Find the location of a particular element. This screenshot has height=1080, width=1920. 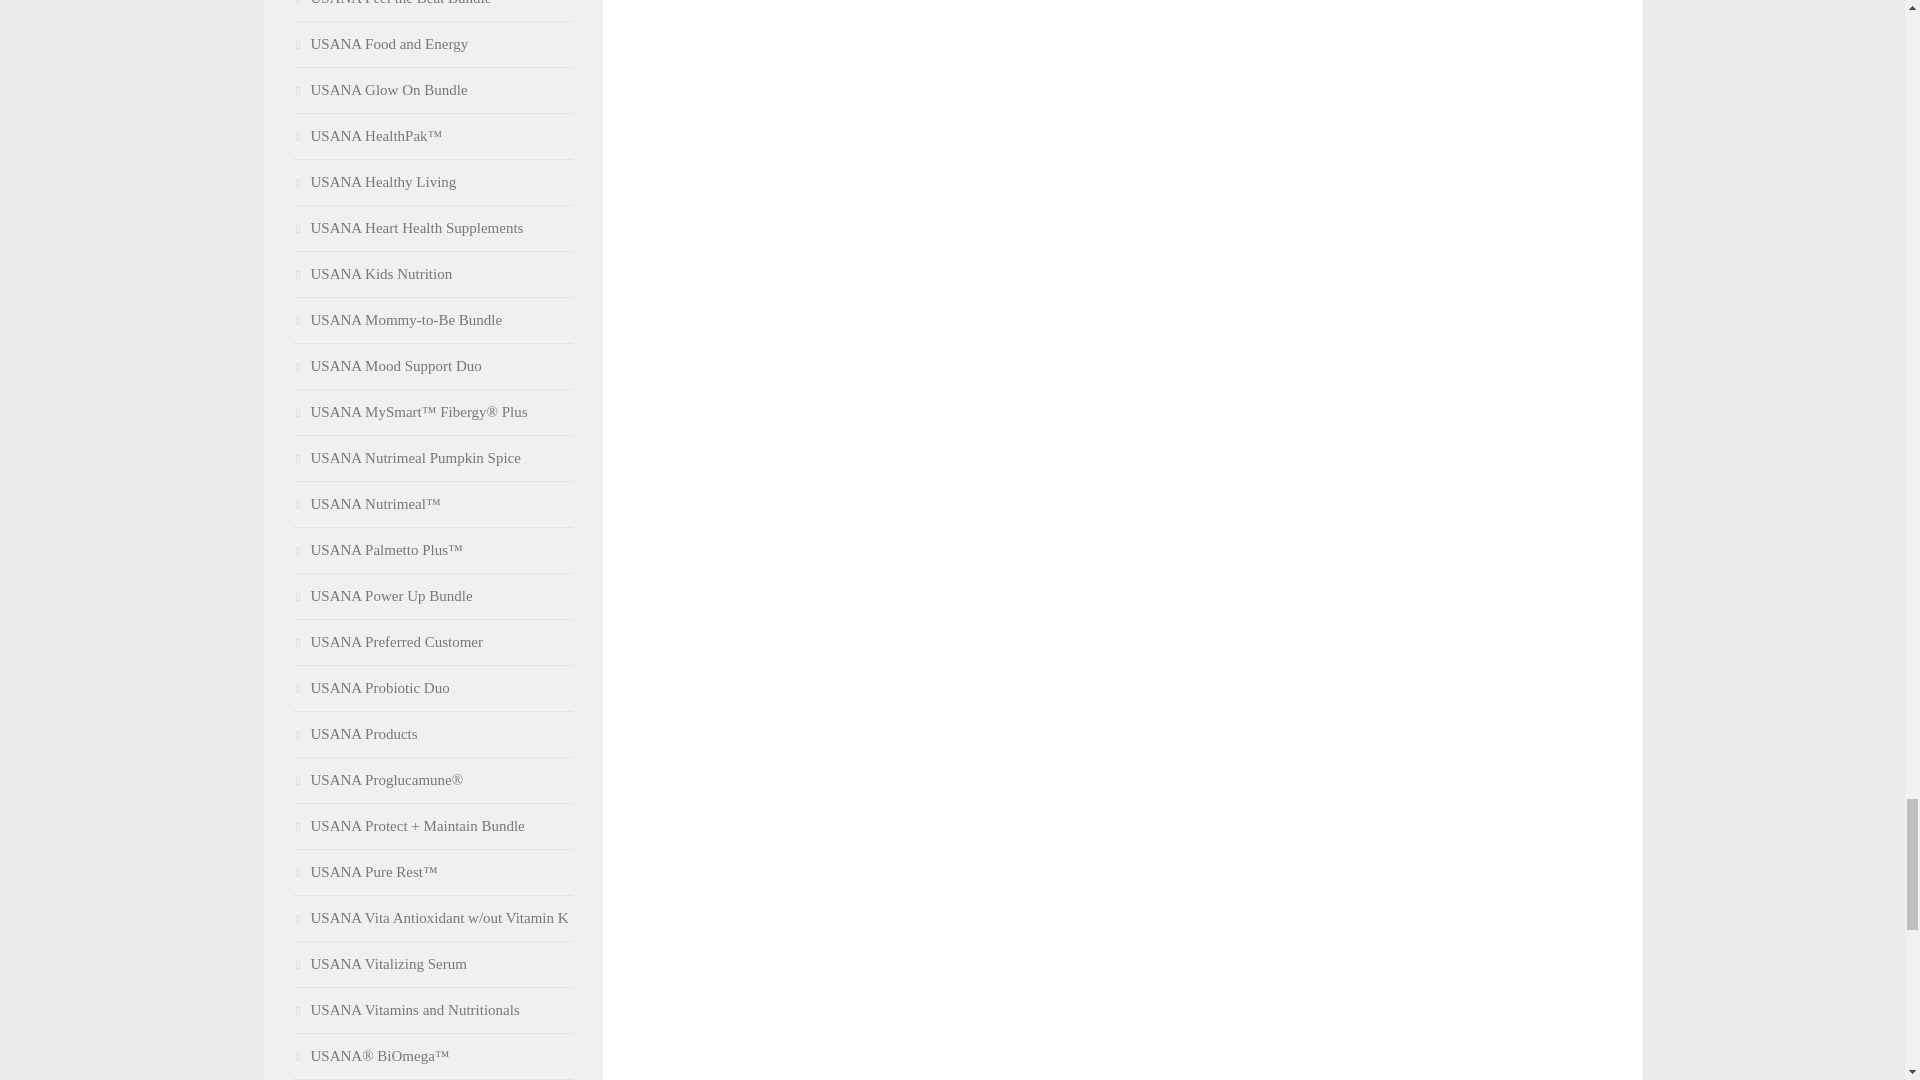

USANA Food and Energy is located at coordinates (380, 43).